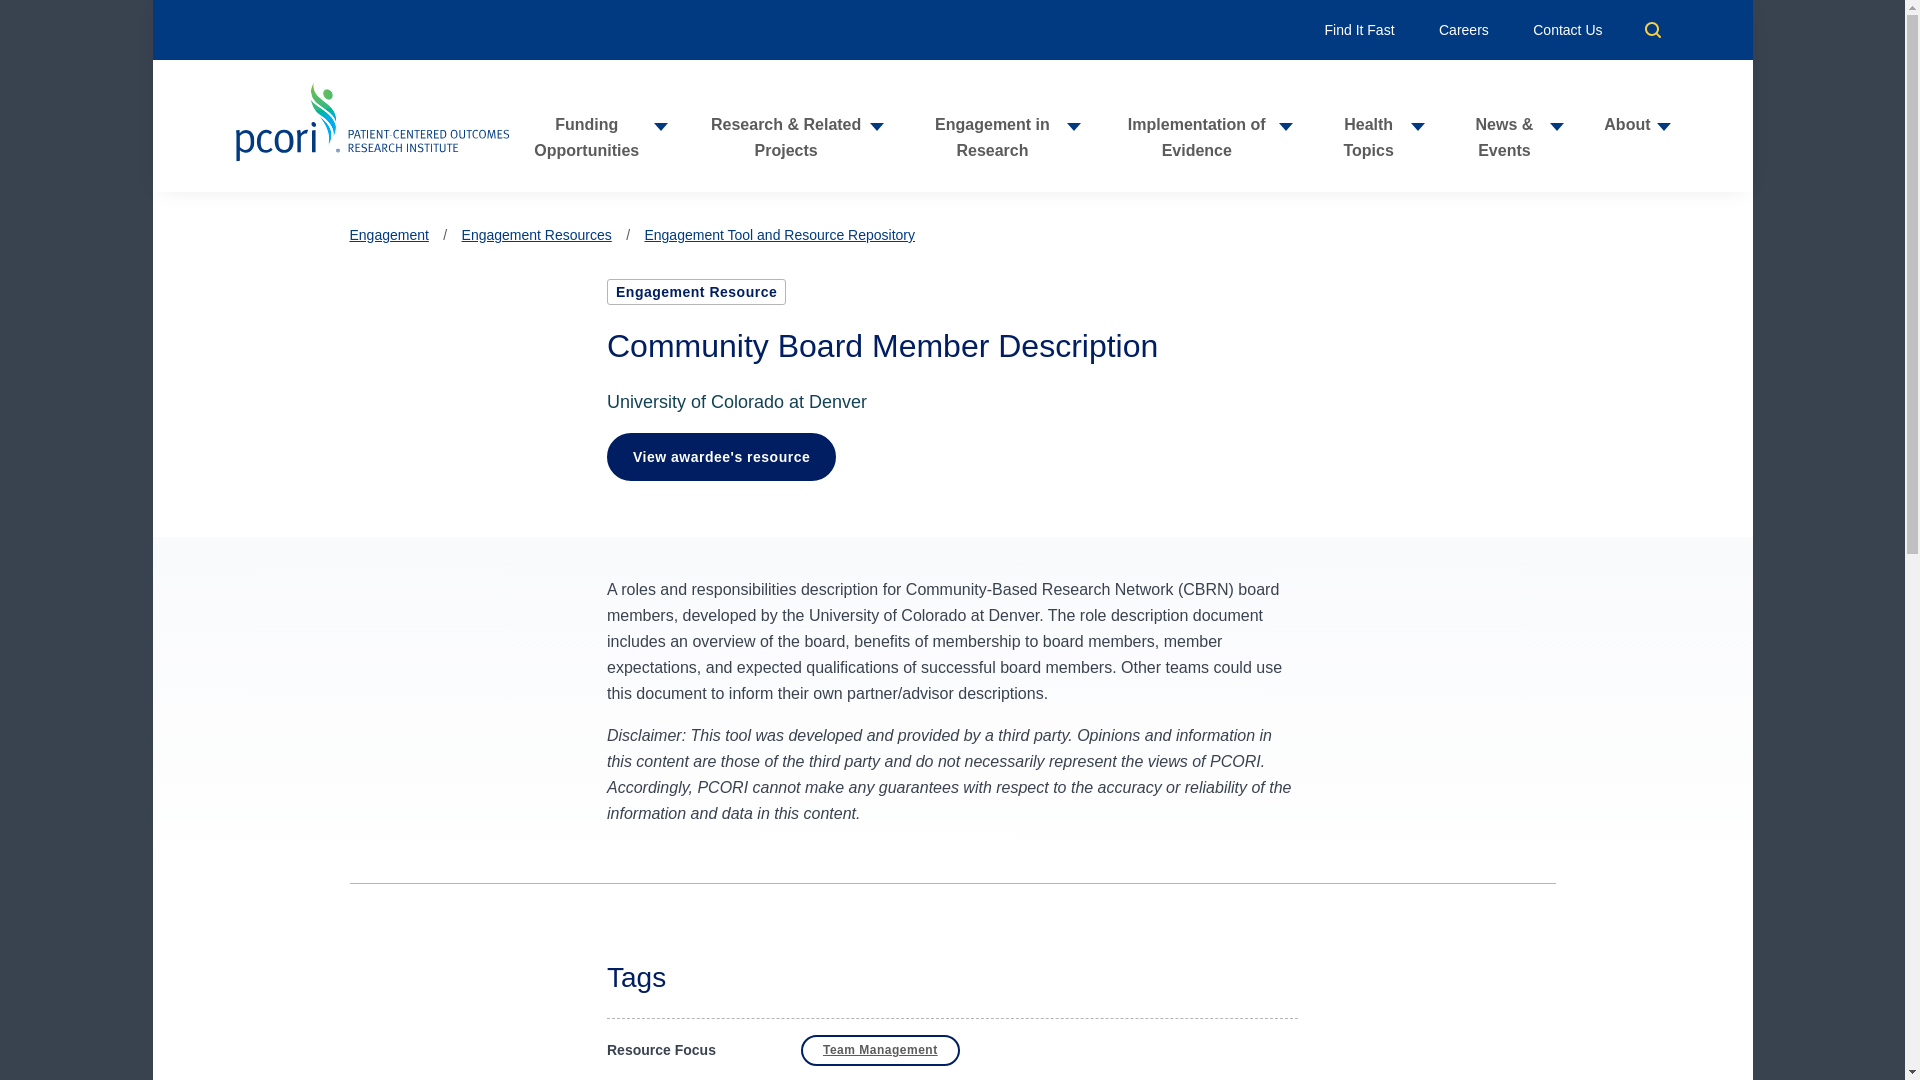 The image size is (1920, 1080). What do you see at coordinates (1464, 29) in the screenshot?
I see `Careers` at bounding box center [1464, 29].